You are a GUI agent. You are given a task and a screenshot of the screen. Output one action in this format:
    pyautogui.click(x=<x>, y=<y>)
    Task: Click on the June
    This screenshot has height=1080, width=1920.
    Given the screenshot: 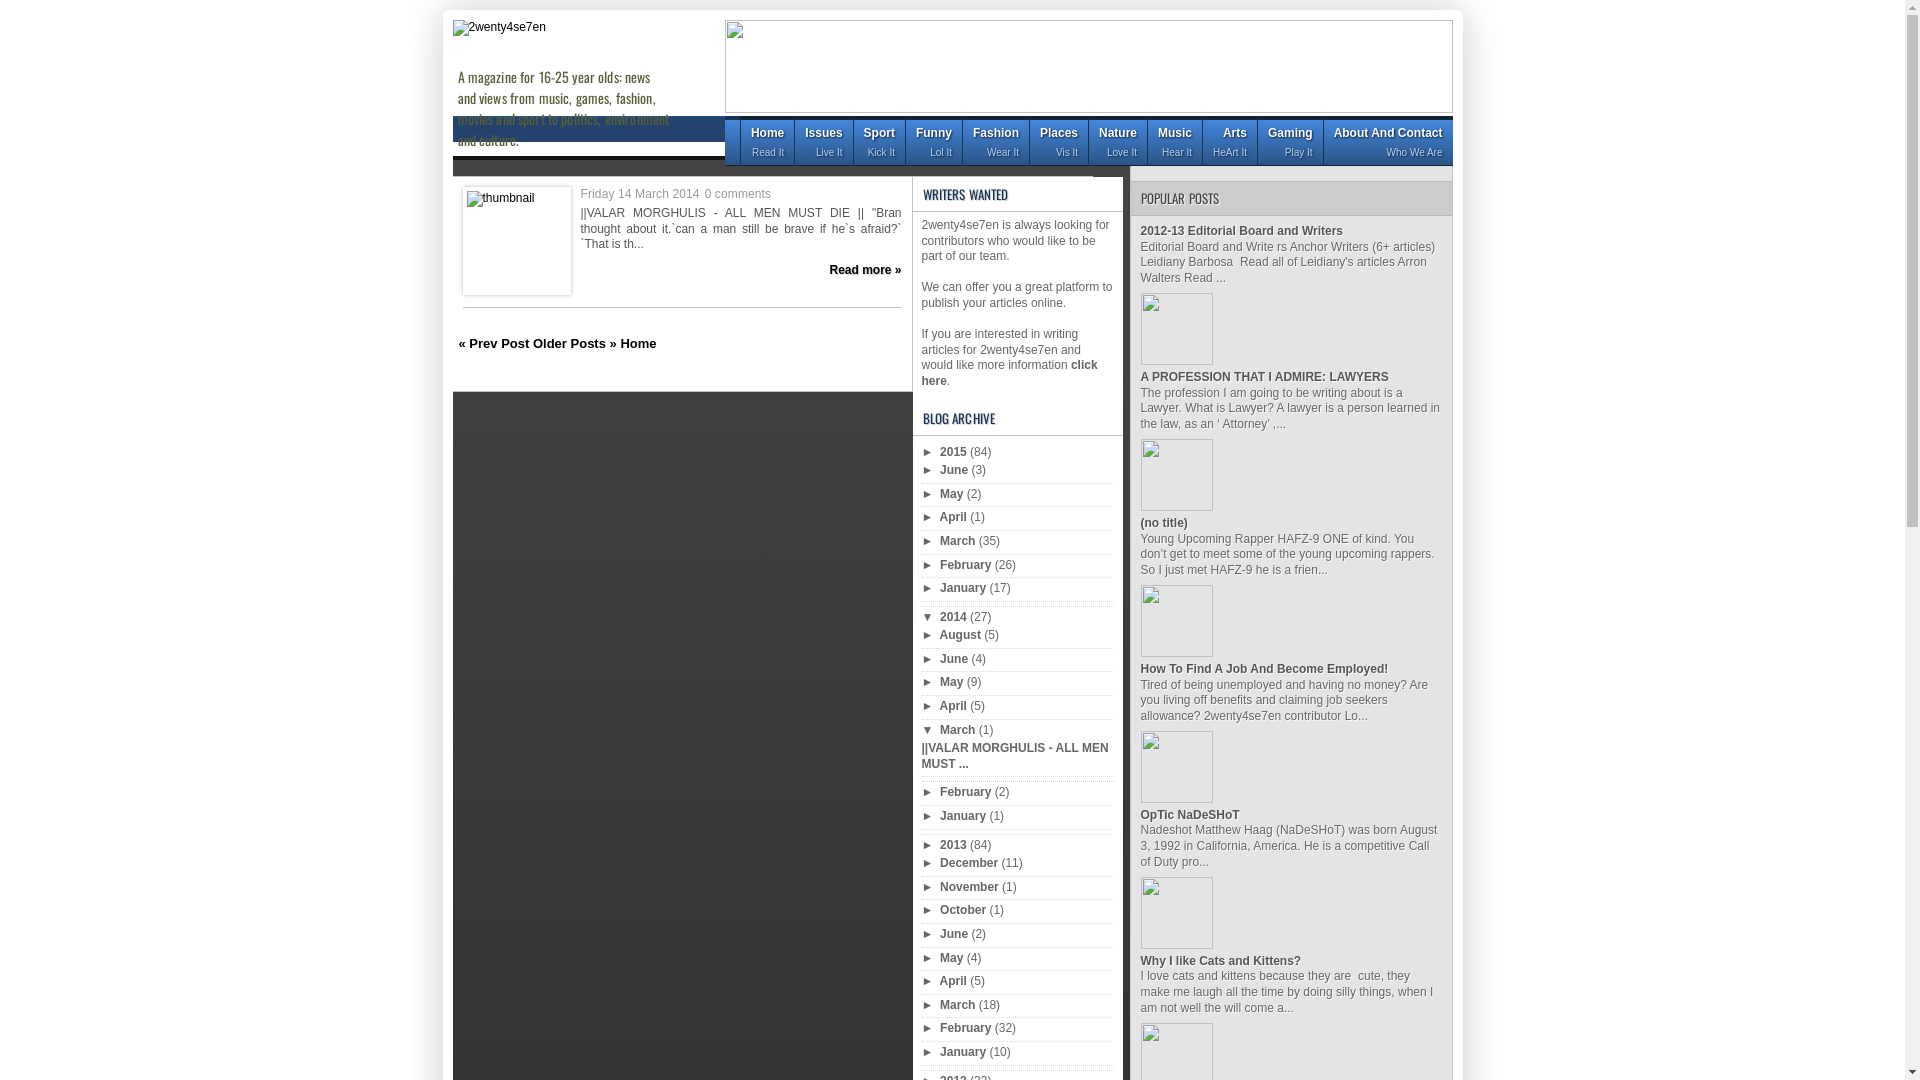 What is the action you would take?
    pyautogui.click(x=956, y=470)
    